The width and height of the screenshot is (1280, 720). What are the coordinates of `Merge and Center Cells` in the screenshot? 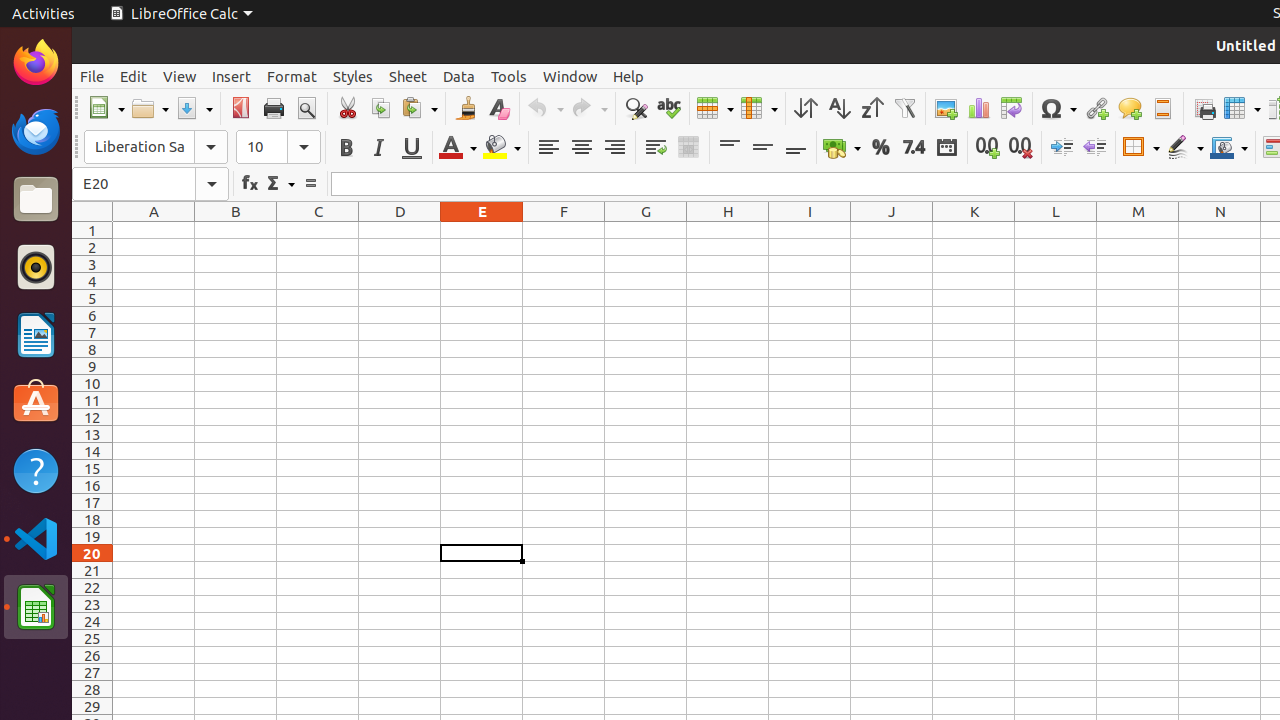 It's located at (688, 148).